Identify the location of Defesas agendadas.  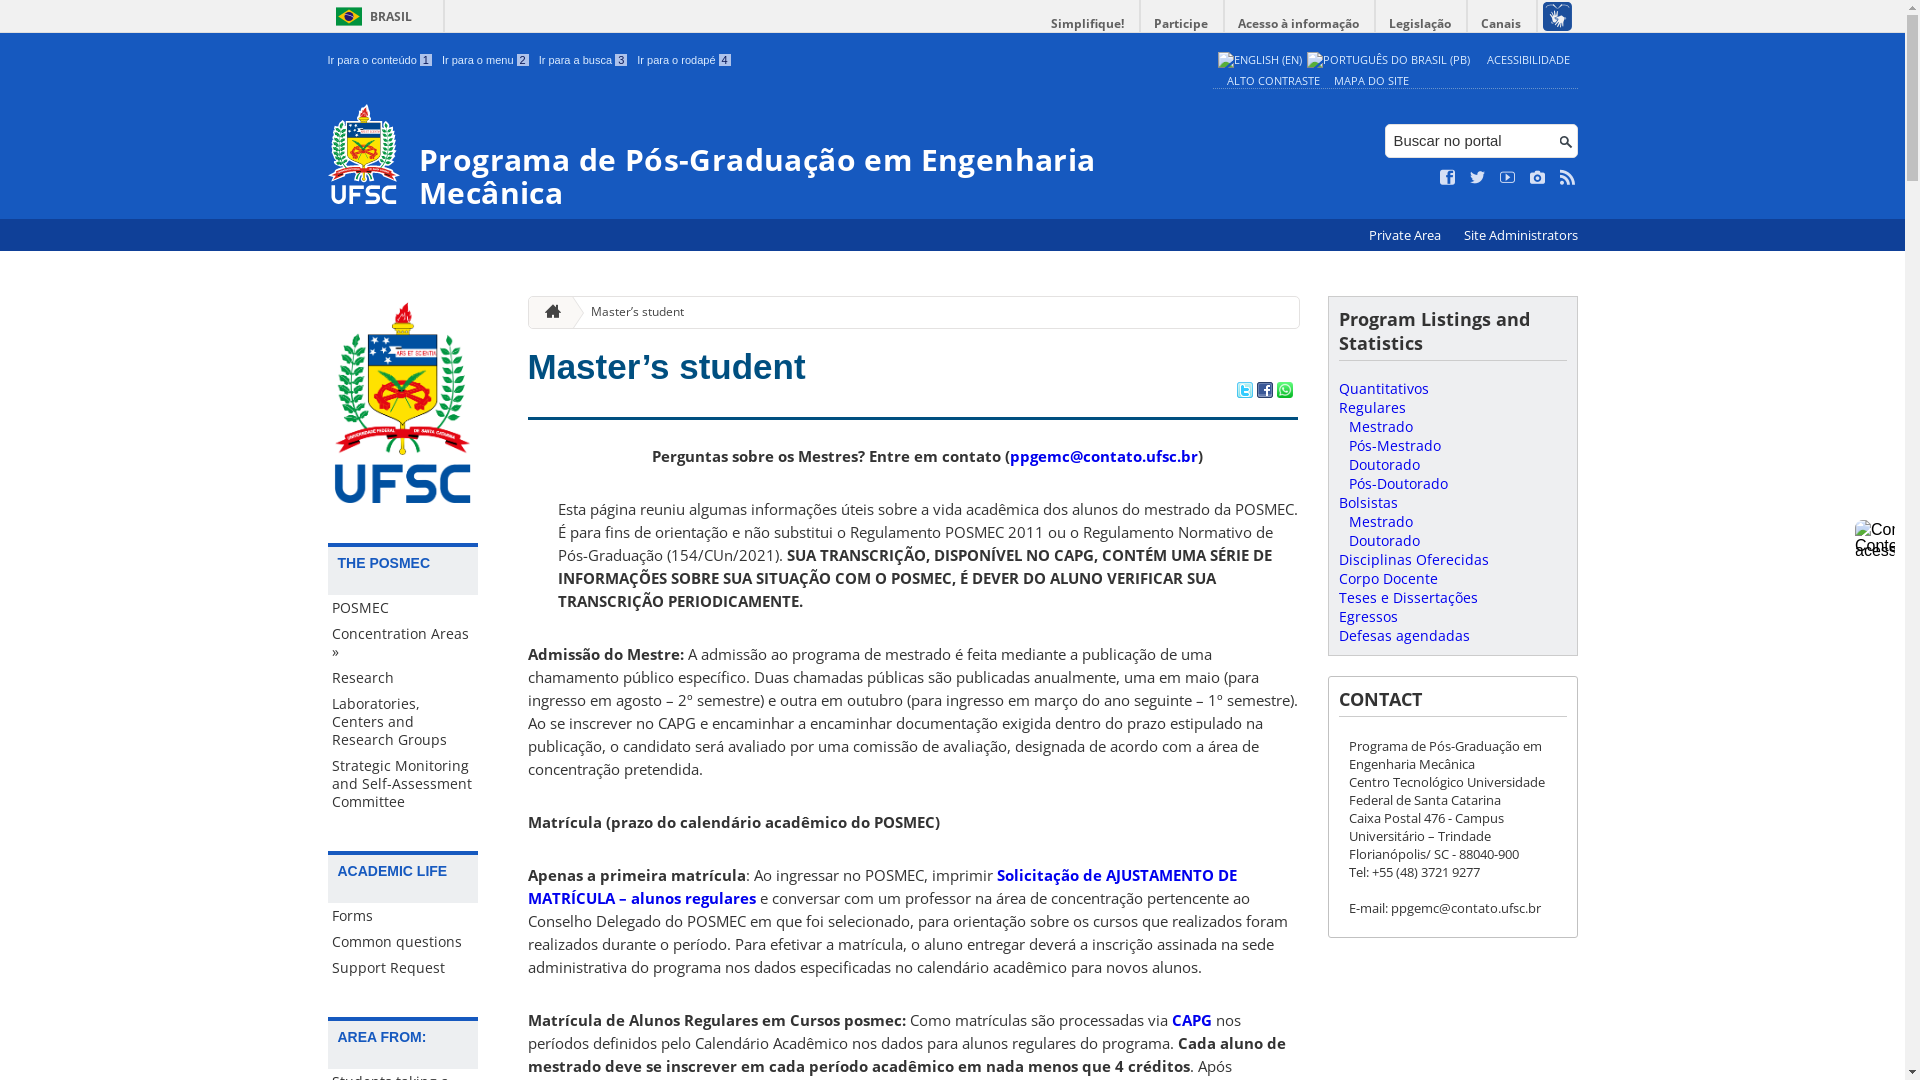
(1404, 636).